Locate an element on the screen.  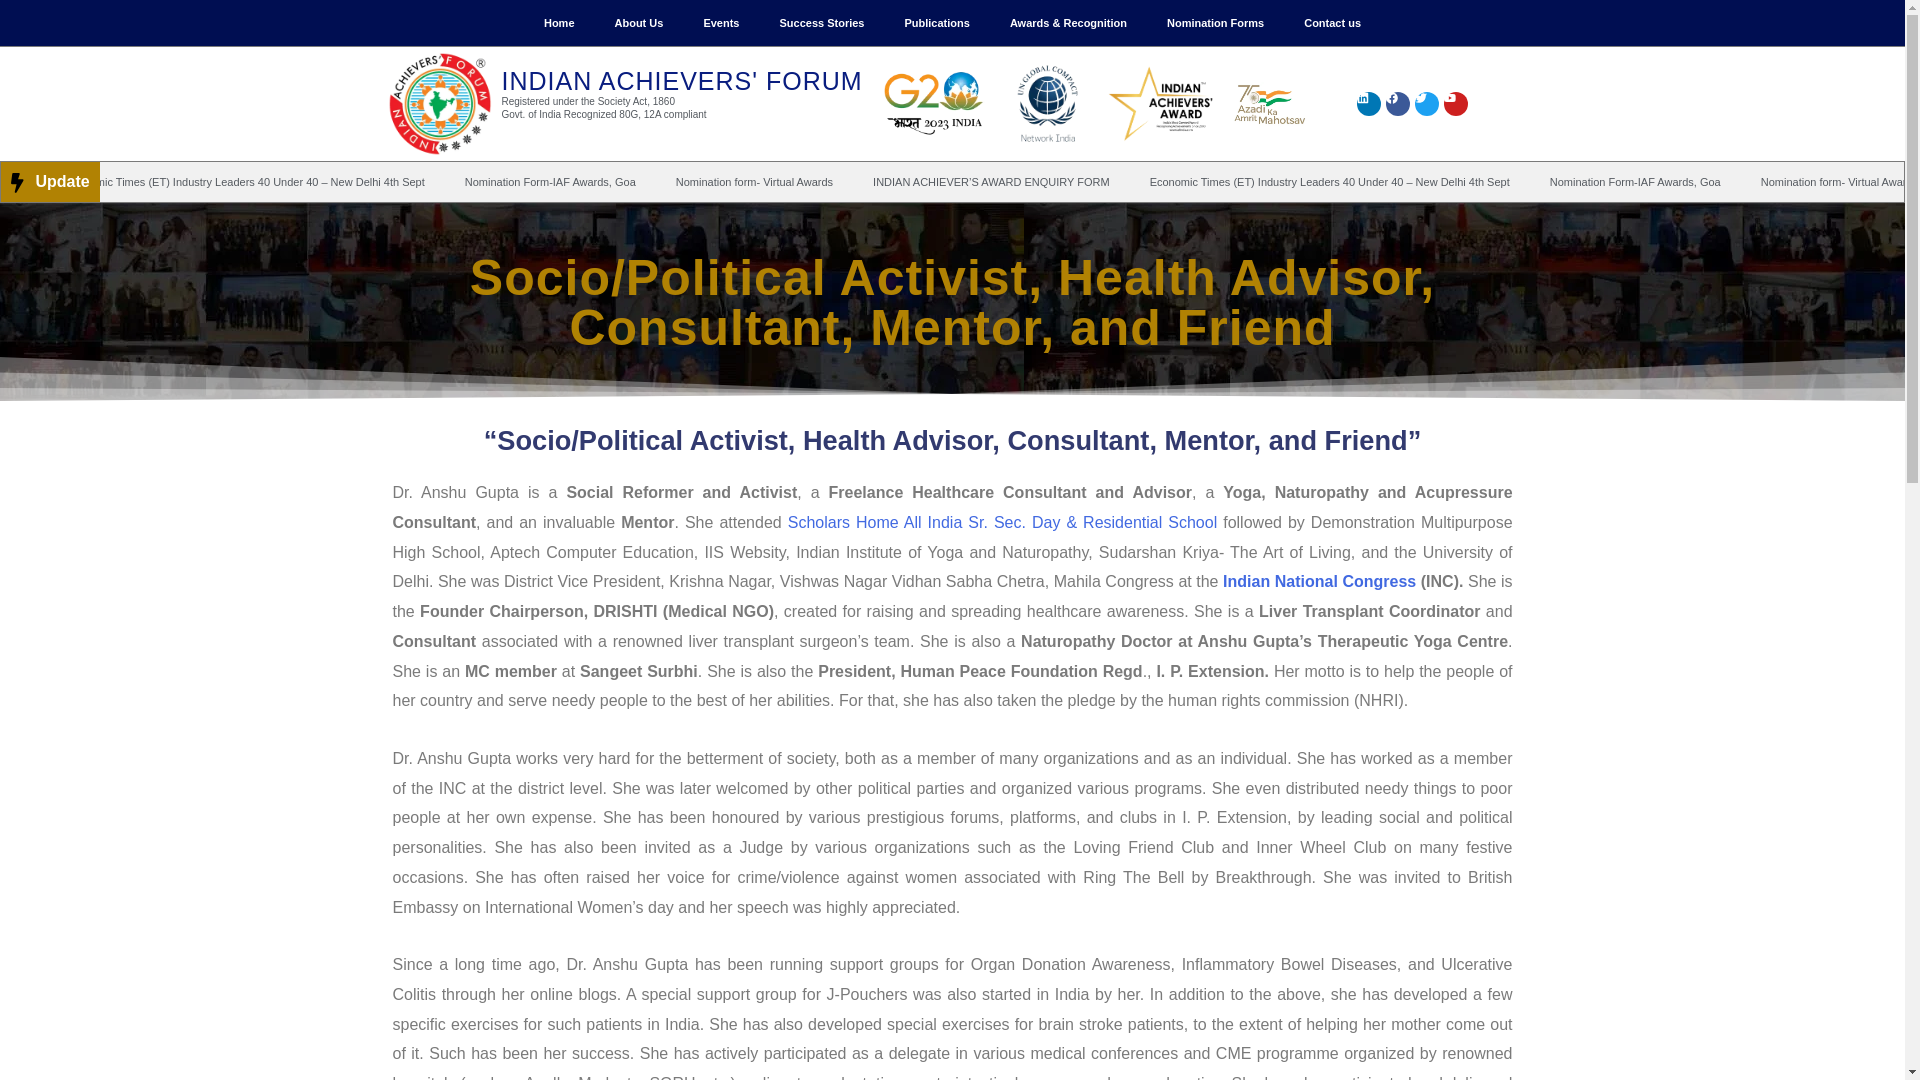
Success Stories is located at coordinates (820, 23).